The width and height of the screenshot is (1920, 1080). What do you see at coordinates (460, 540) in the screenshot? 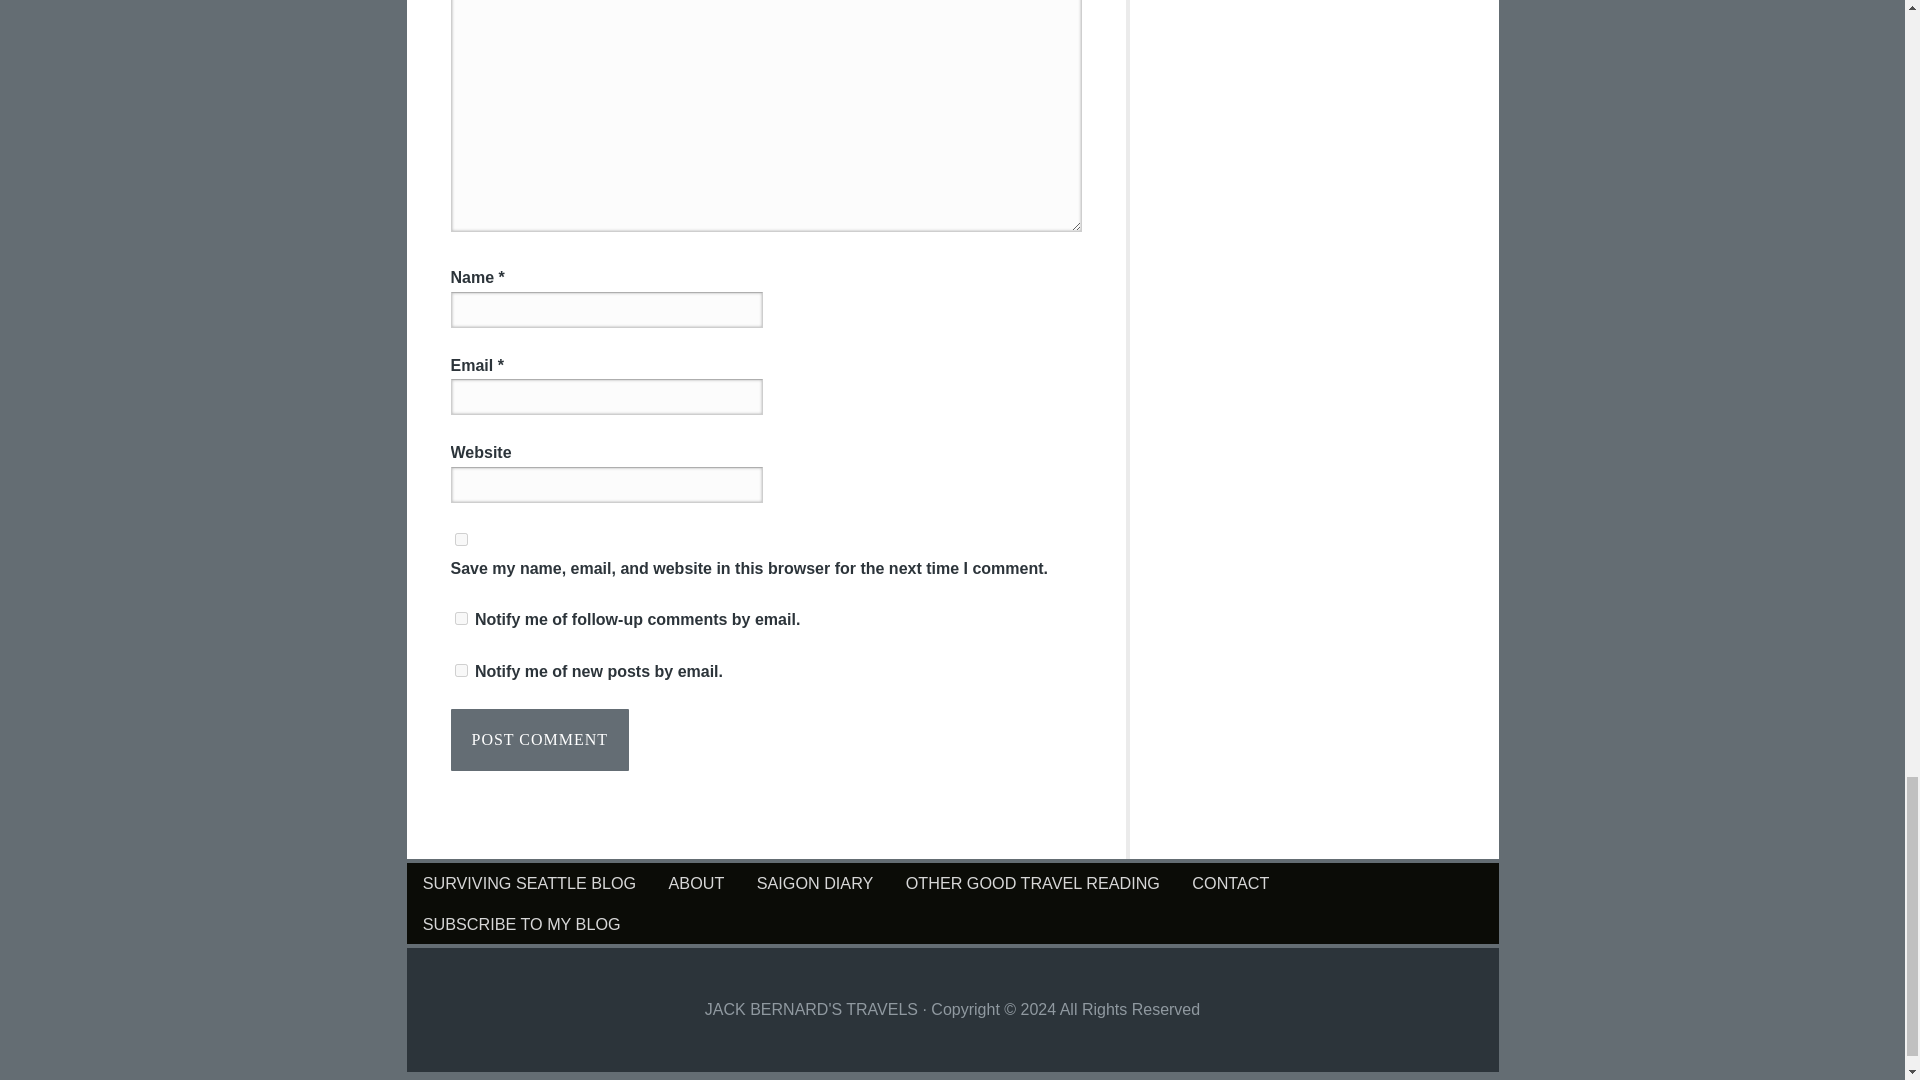
I see `yes` at bounding box center [460, 540].